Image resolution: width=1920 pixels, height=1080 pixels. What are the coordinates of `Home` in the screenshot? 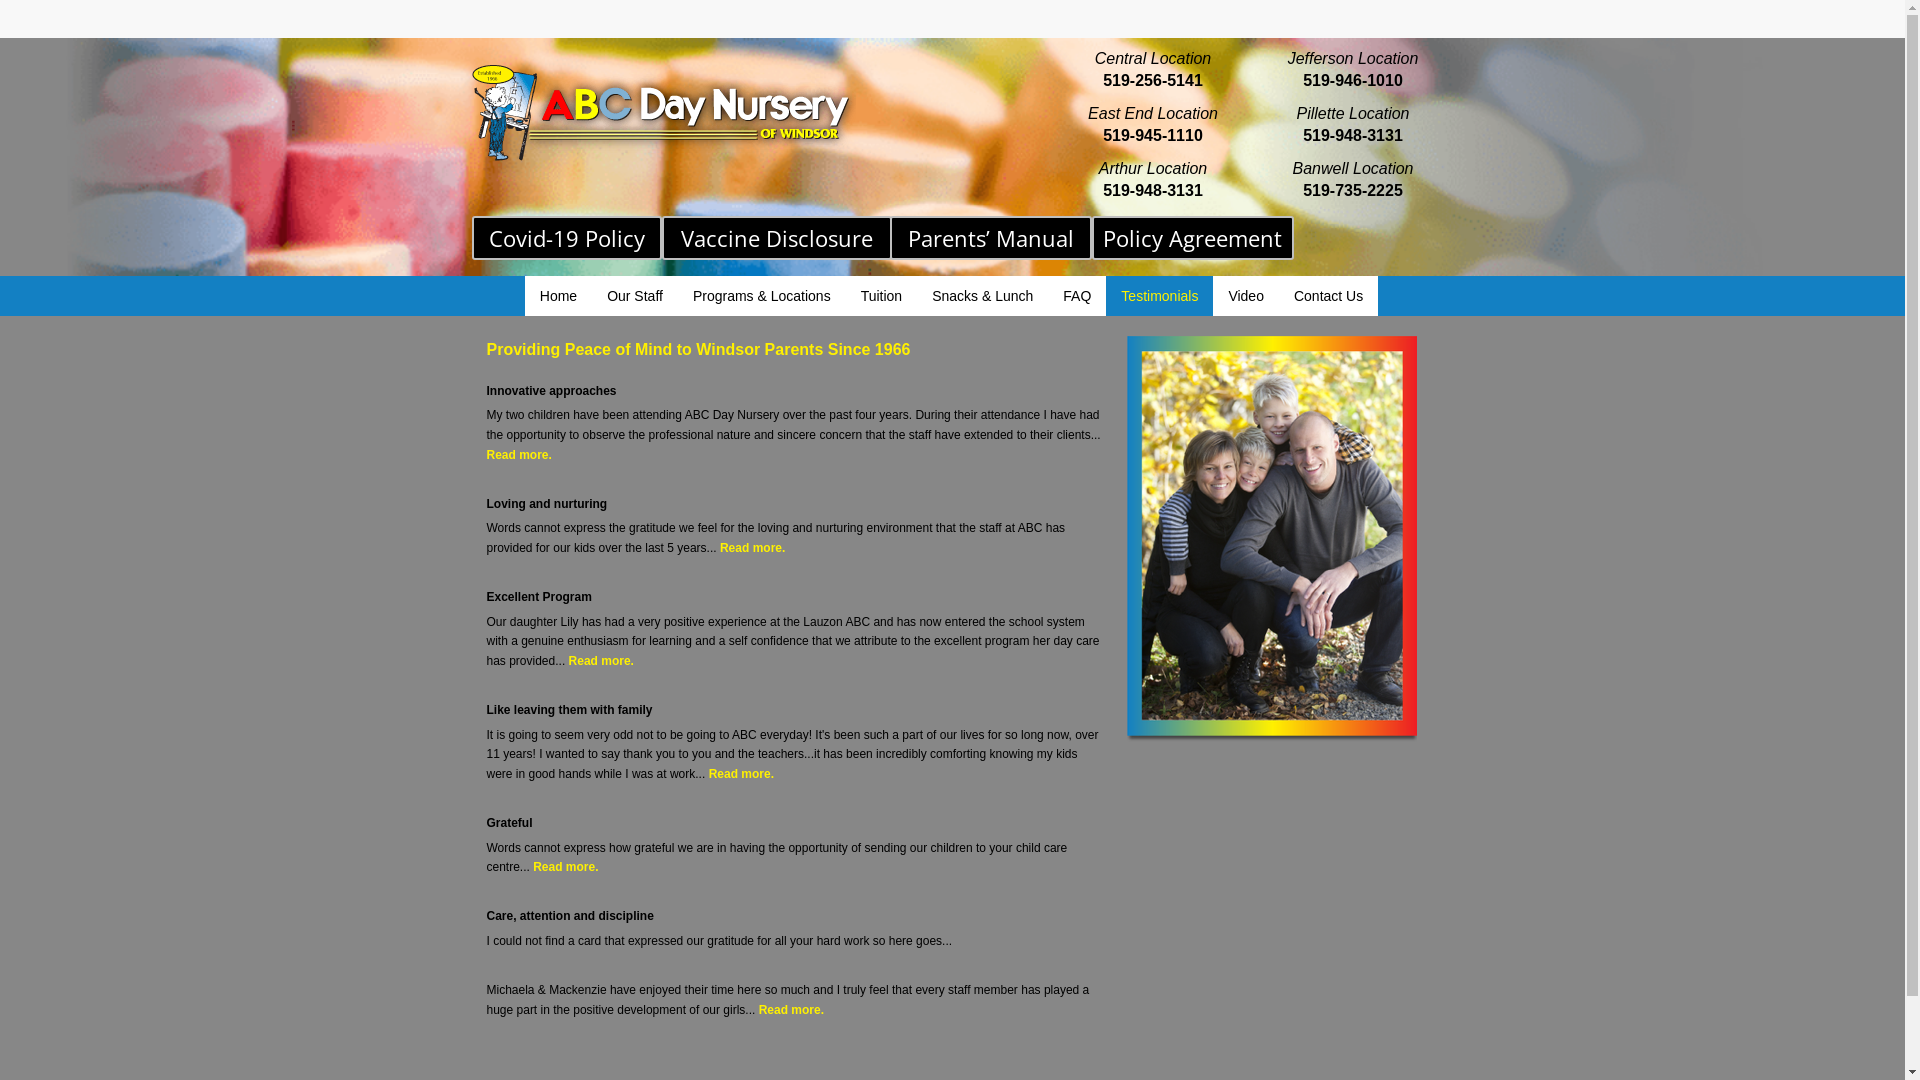 It's located at (558, 296).